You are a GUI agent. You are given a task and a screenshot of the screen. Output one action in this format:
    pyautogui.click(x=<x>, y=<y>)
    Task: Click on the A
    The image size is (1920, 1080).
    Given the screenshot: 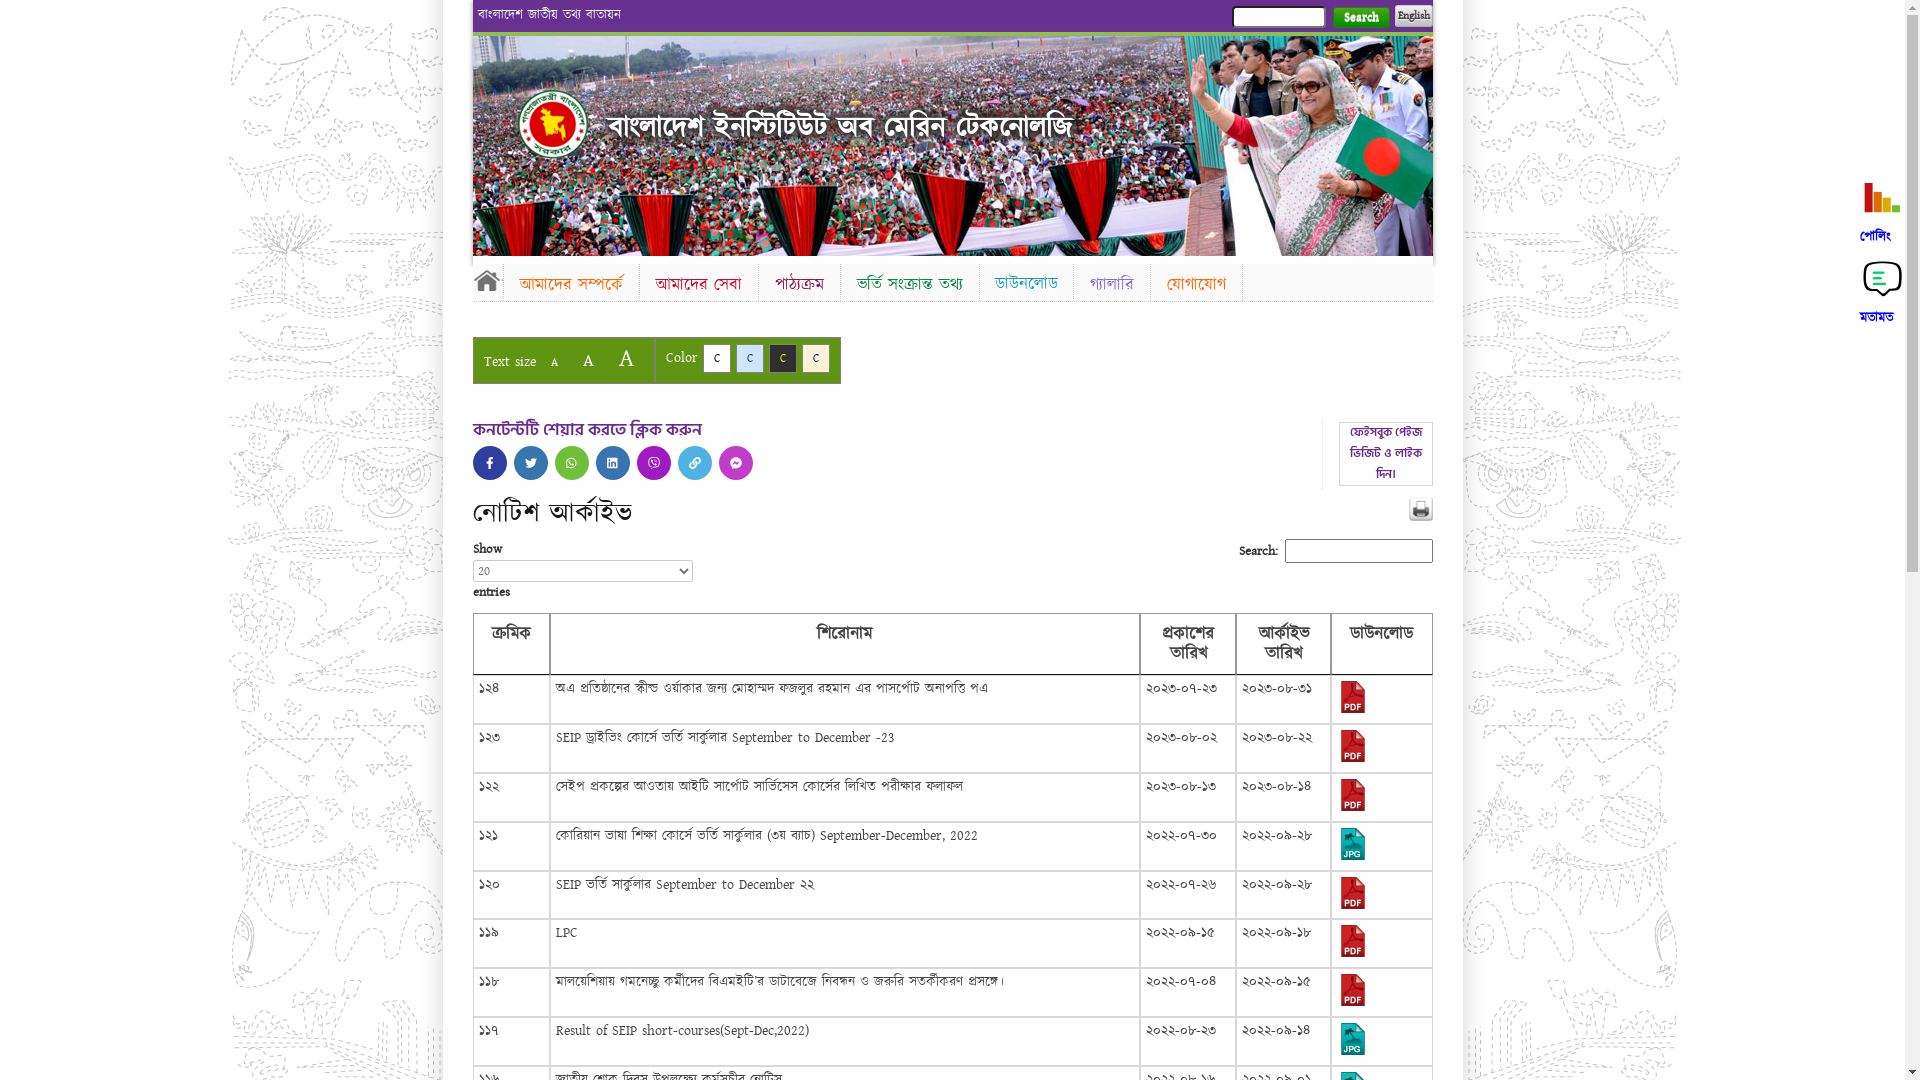 What is the action you would take?
    pyautogui.click(x=626, y=358)
    